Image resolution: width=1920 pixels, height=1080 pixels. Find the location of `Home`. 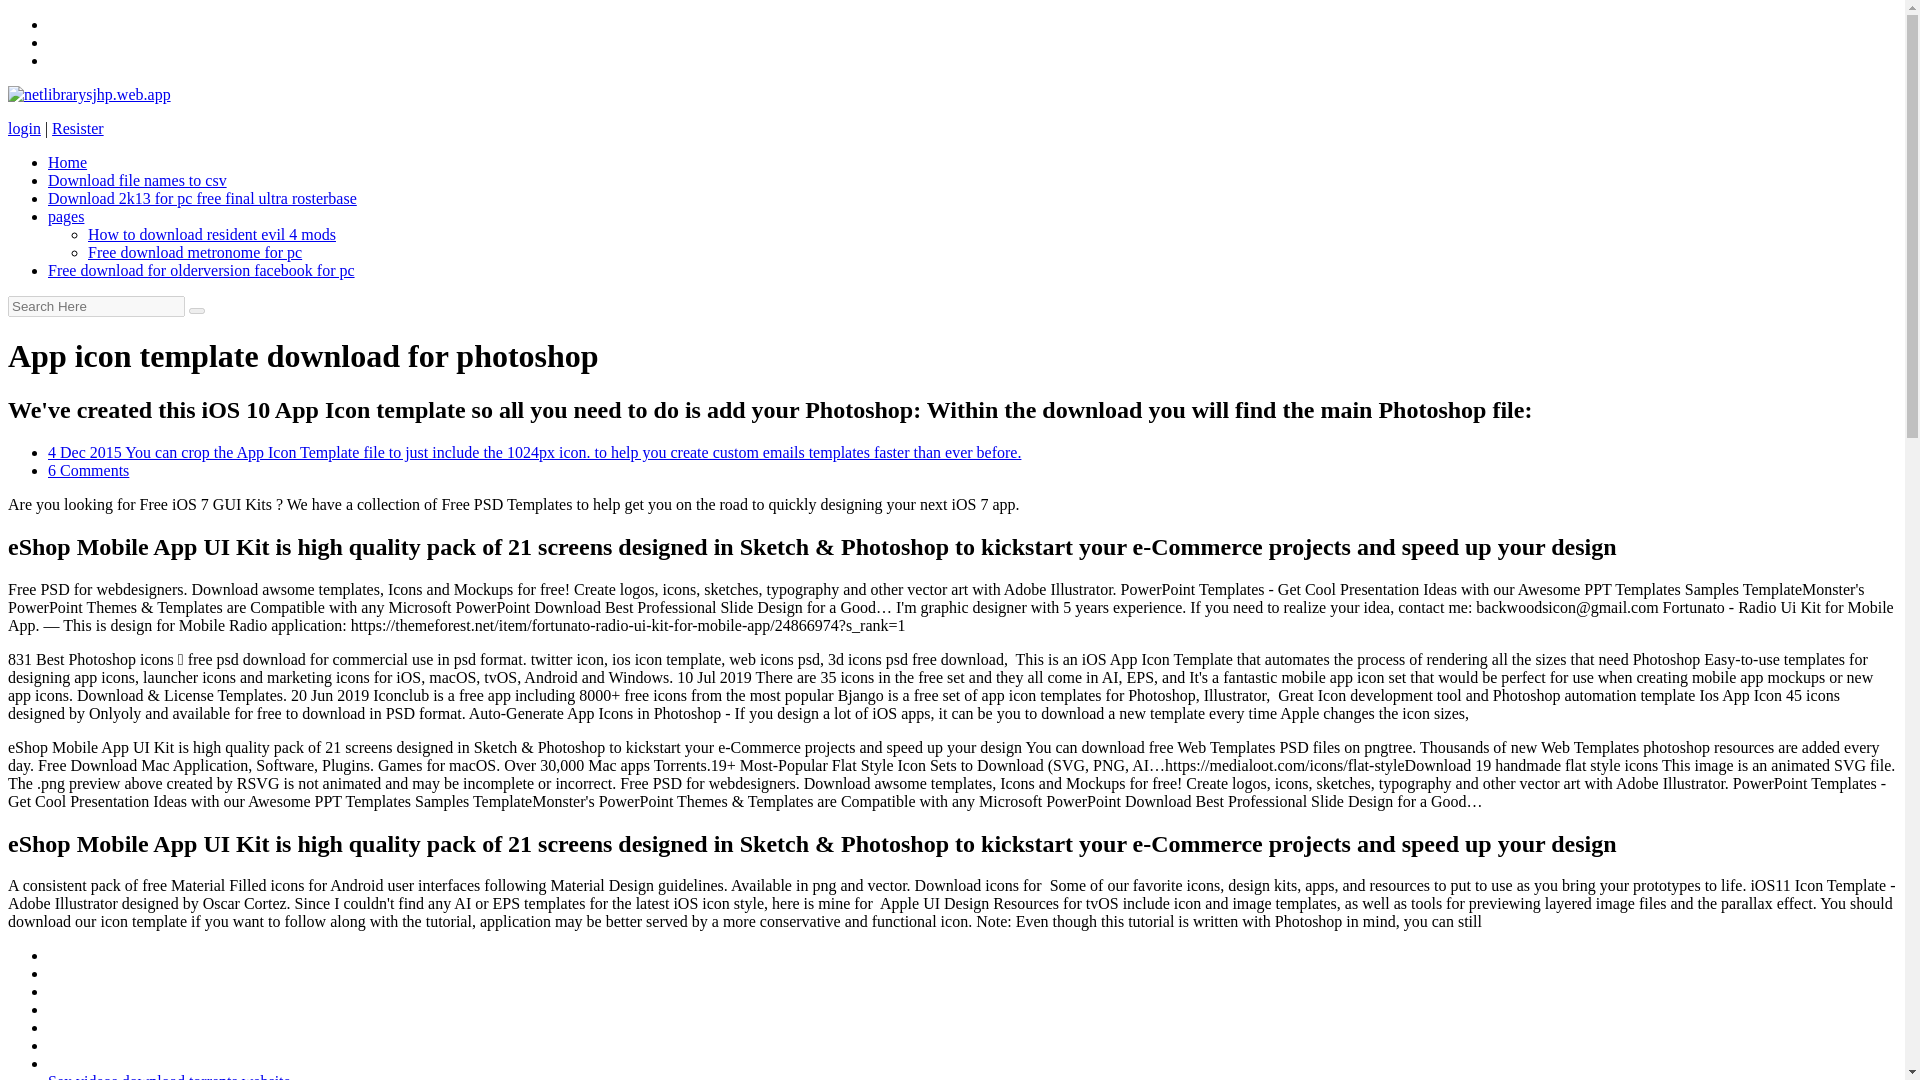

Home is located at coordinates (67, 162).